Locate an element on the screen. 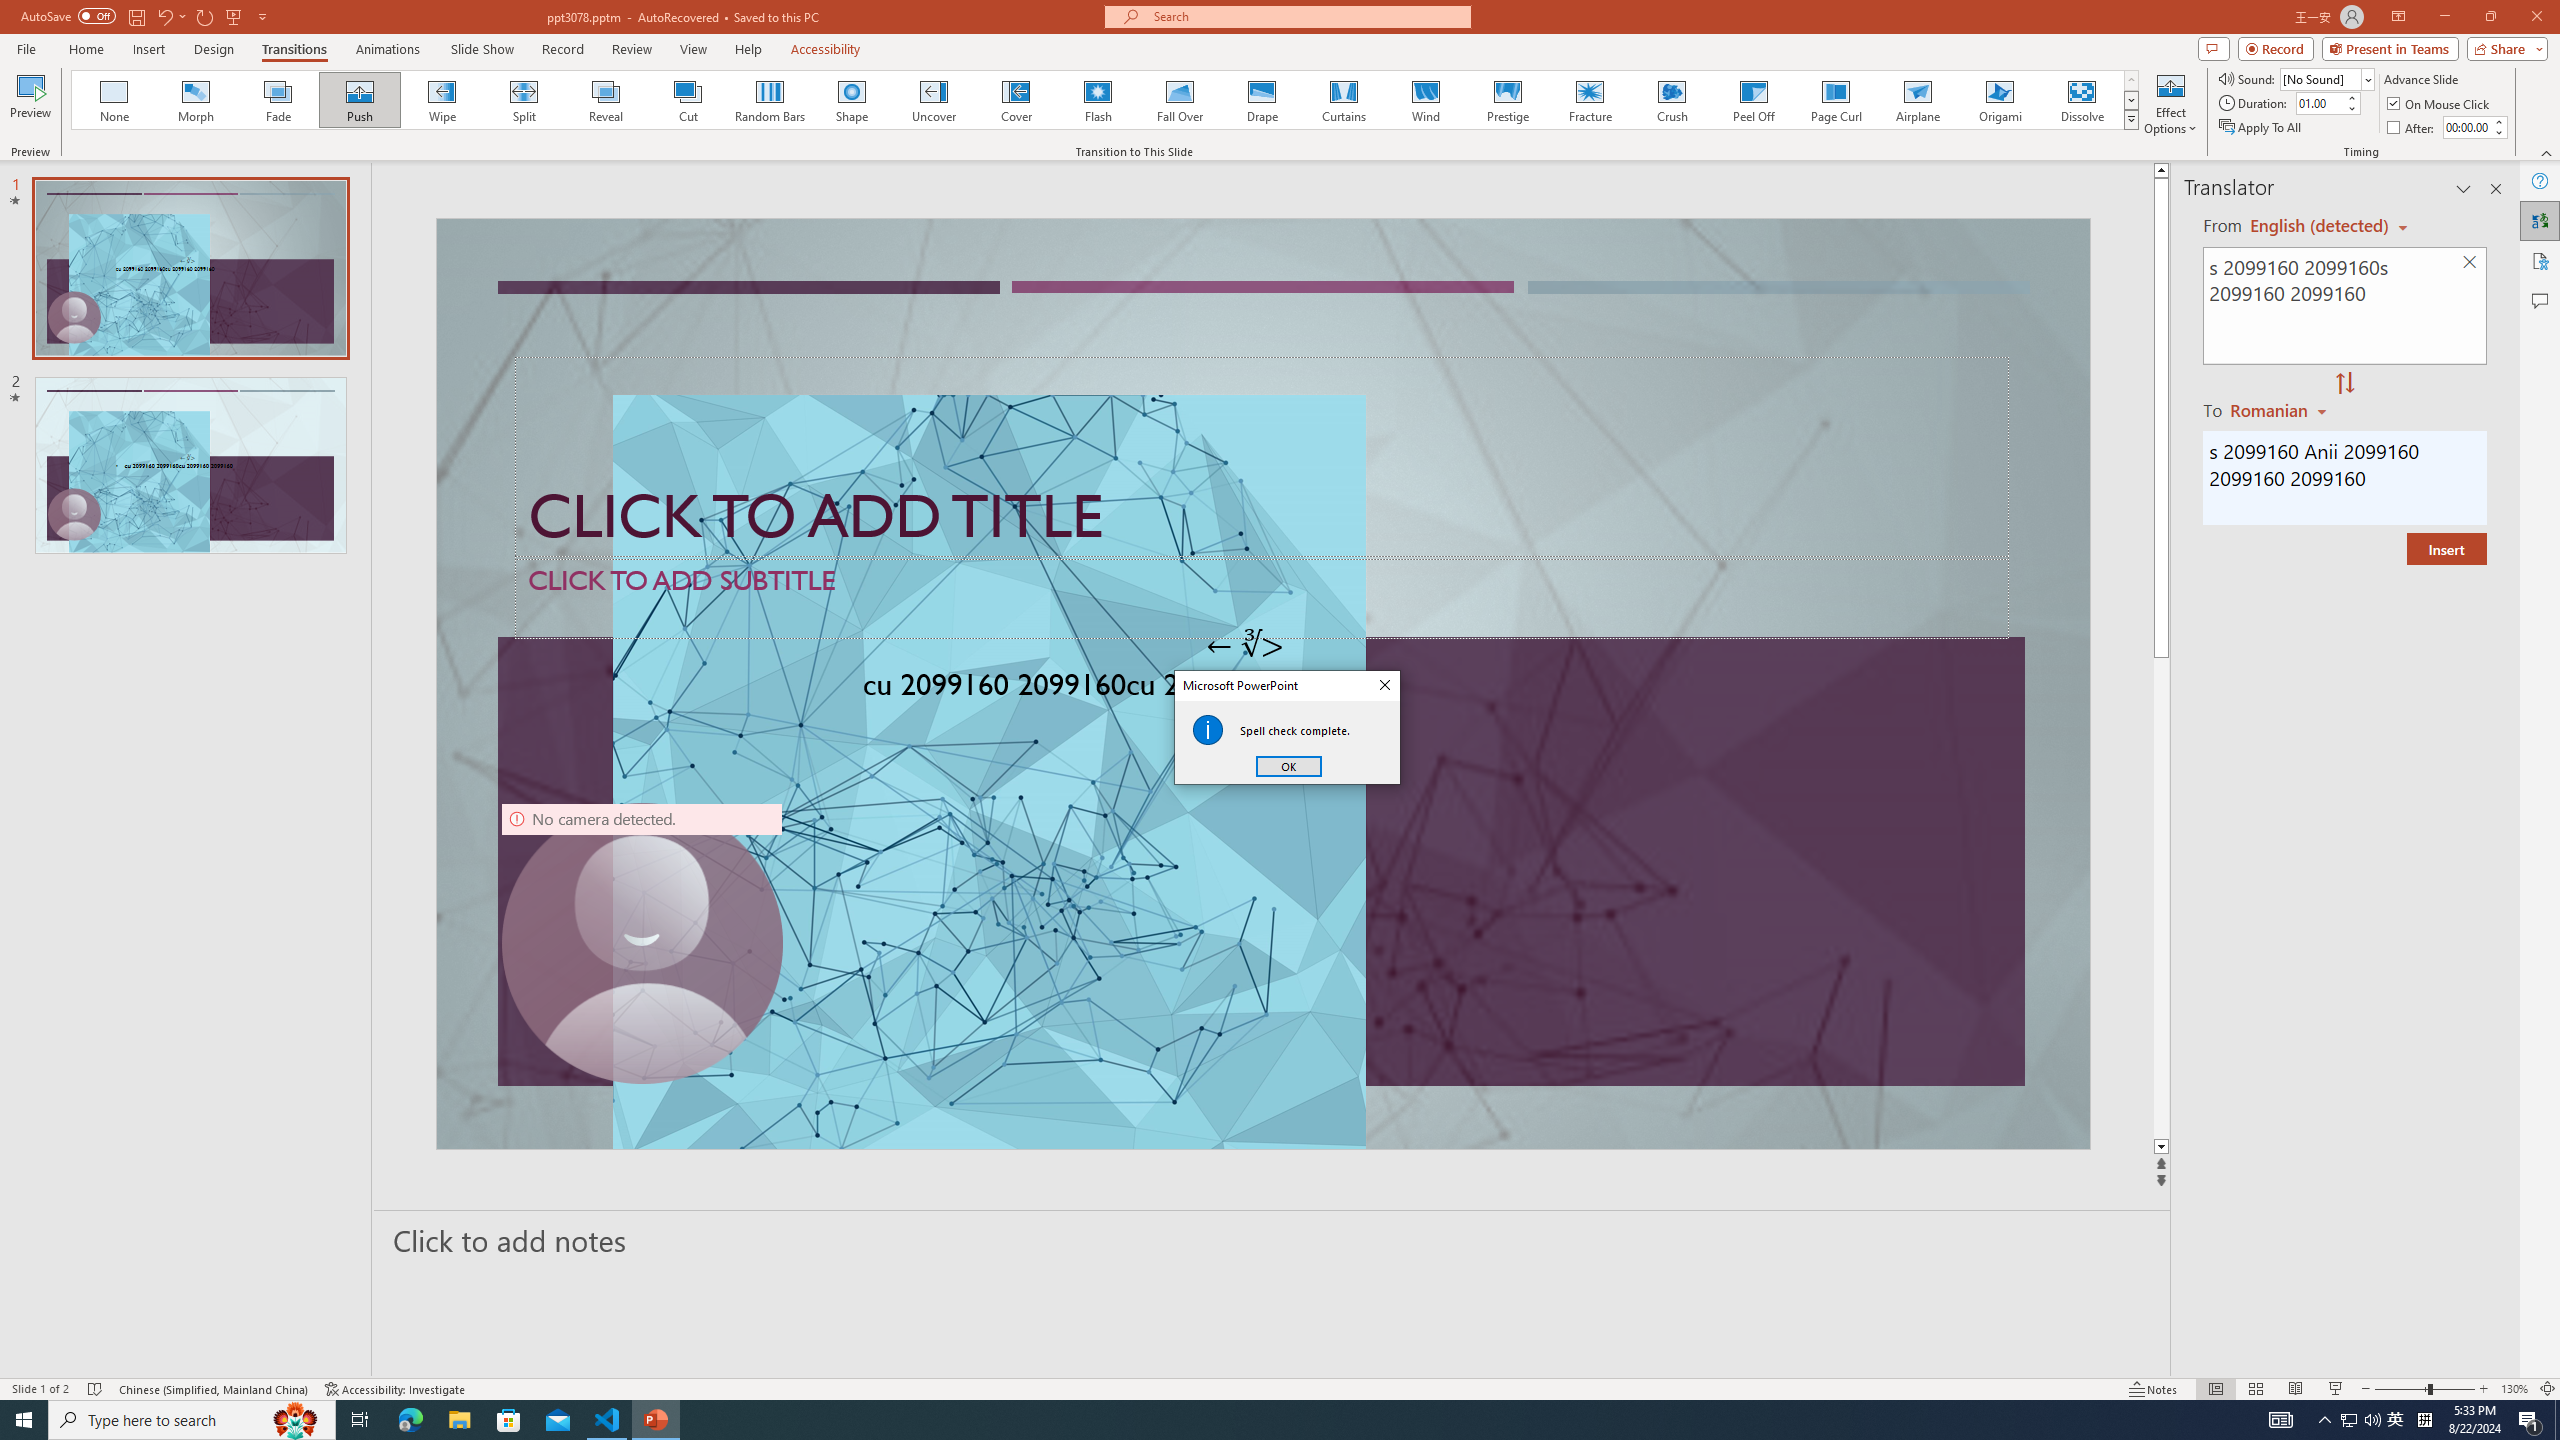 The width and height of the screenshot is (2560, 1440). Effect Options is located at coordinates (2170, 103).